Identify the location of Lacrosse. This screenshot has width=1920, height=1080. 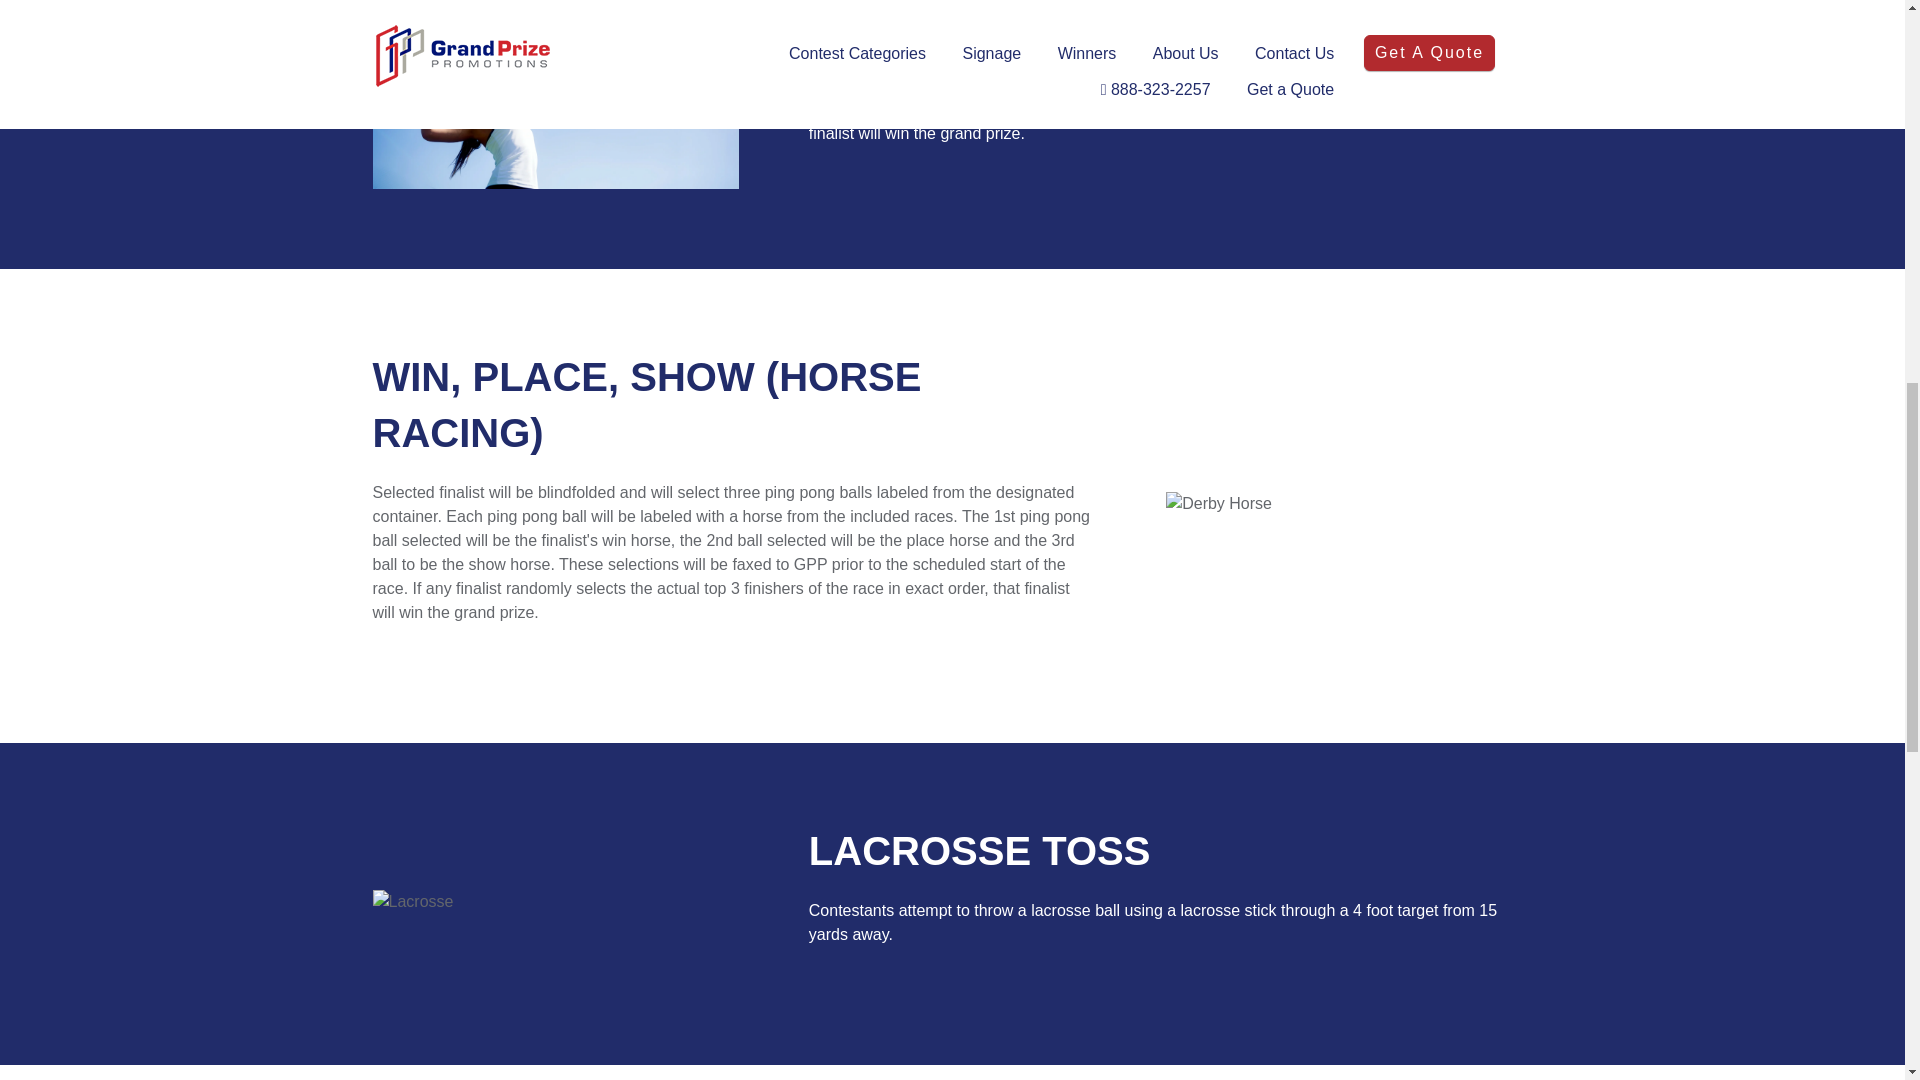
(412, 901).